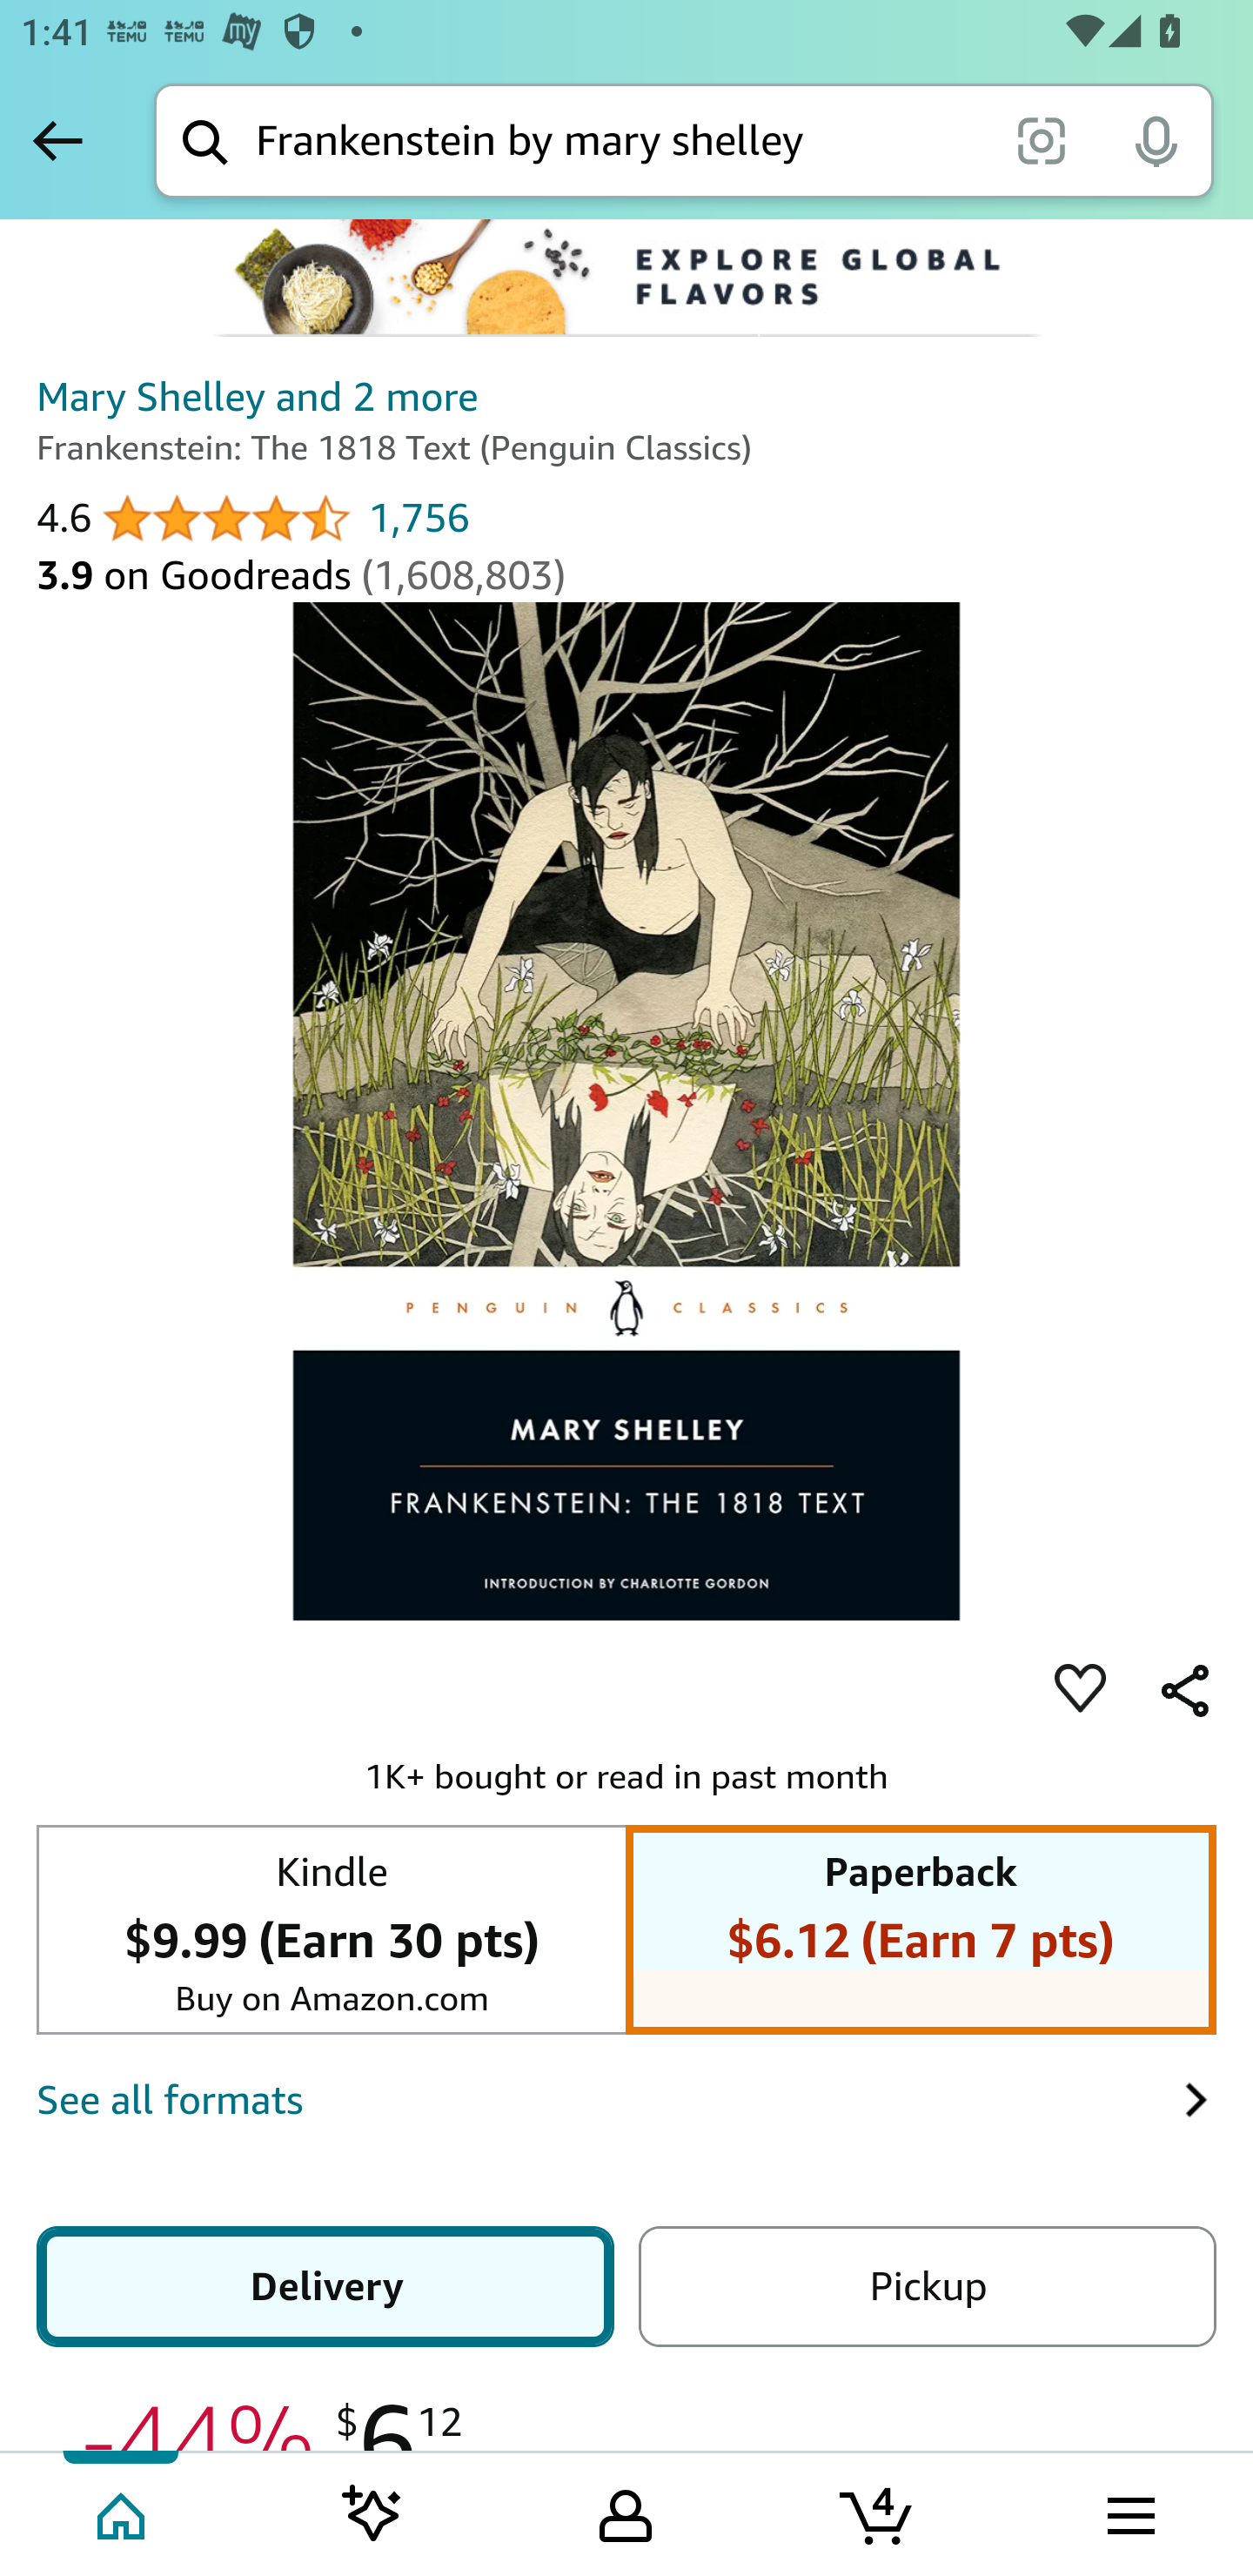 The width and height of the screenshot is (1253, 2576). What do you see at coordinates (1081, 1691) in the screenshot?
I see `Heart to save an item to your default list` at bounding box center [1081, 1691].